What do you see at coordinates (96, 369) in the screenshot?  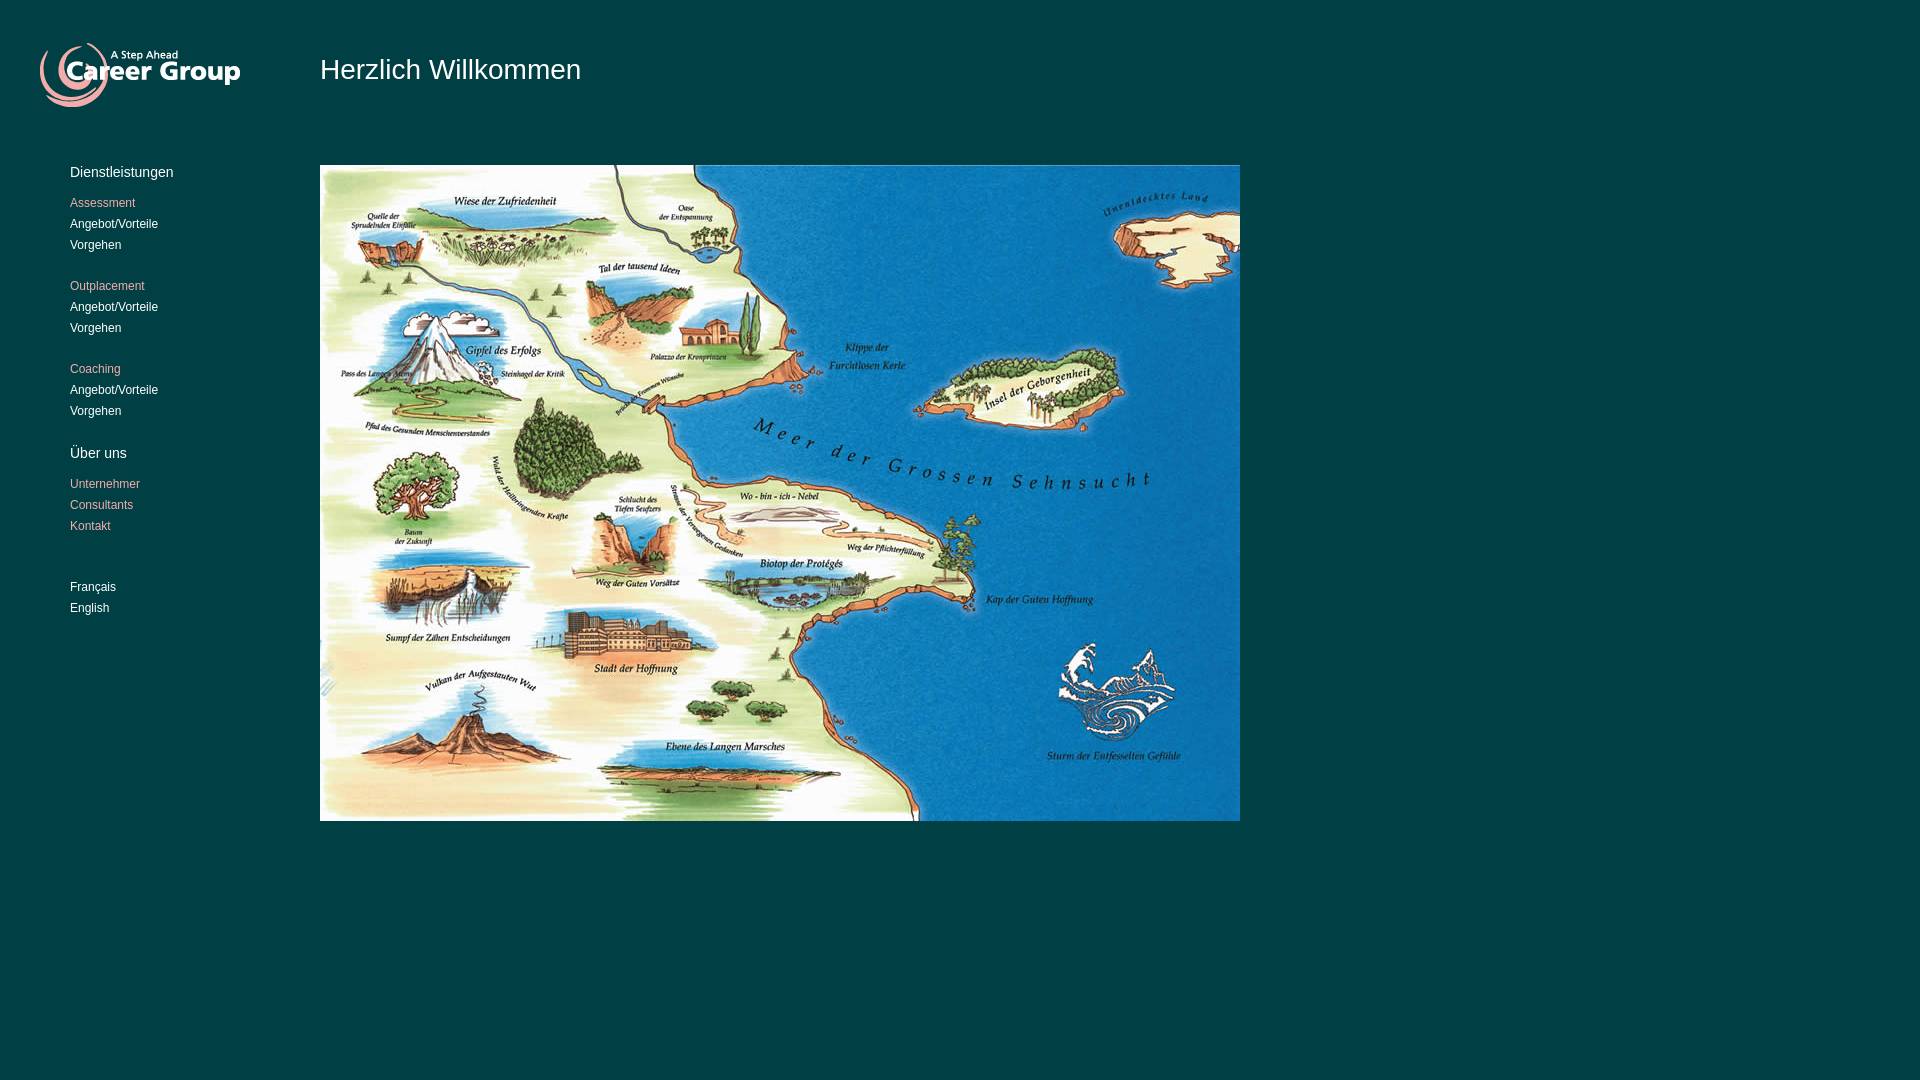 I see `Coaching` at bounding box center [96, 369].